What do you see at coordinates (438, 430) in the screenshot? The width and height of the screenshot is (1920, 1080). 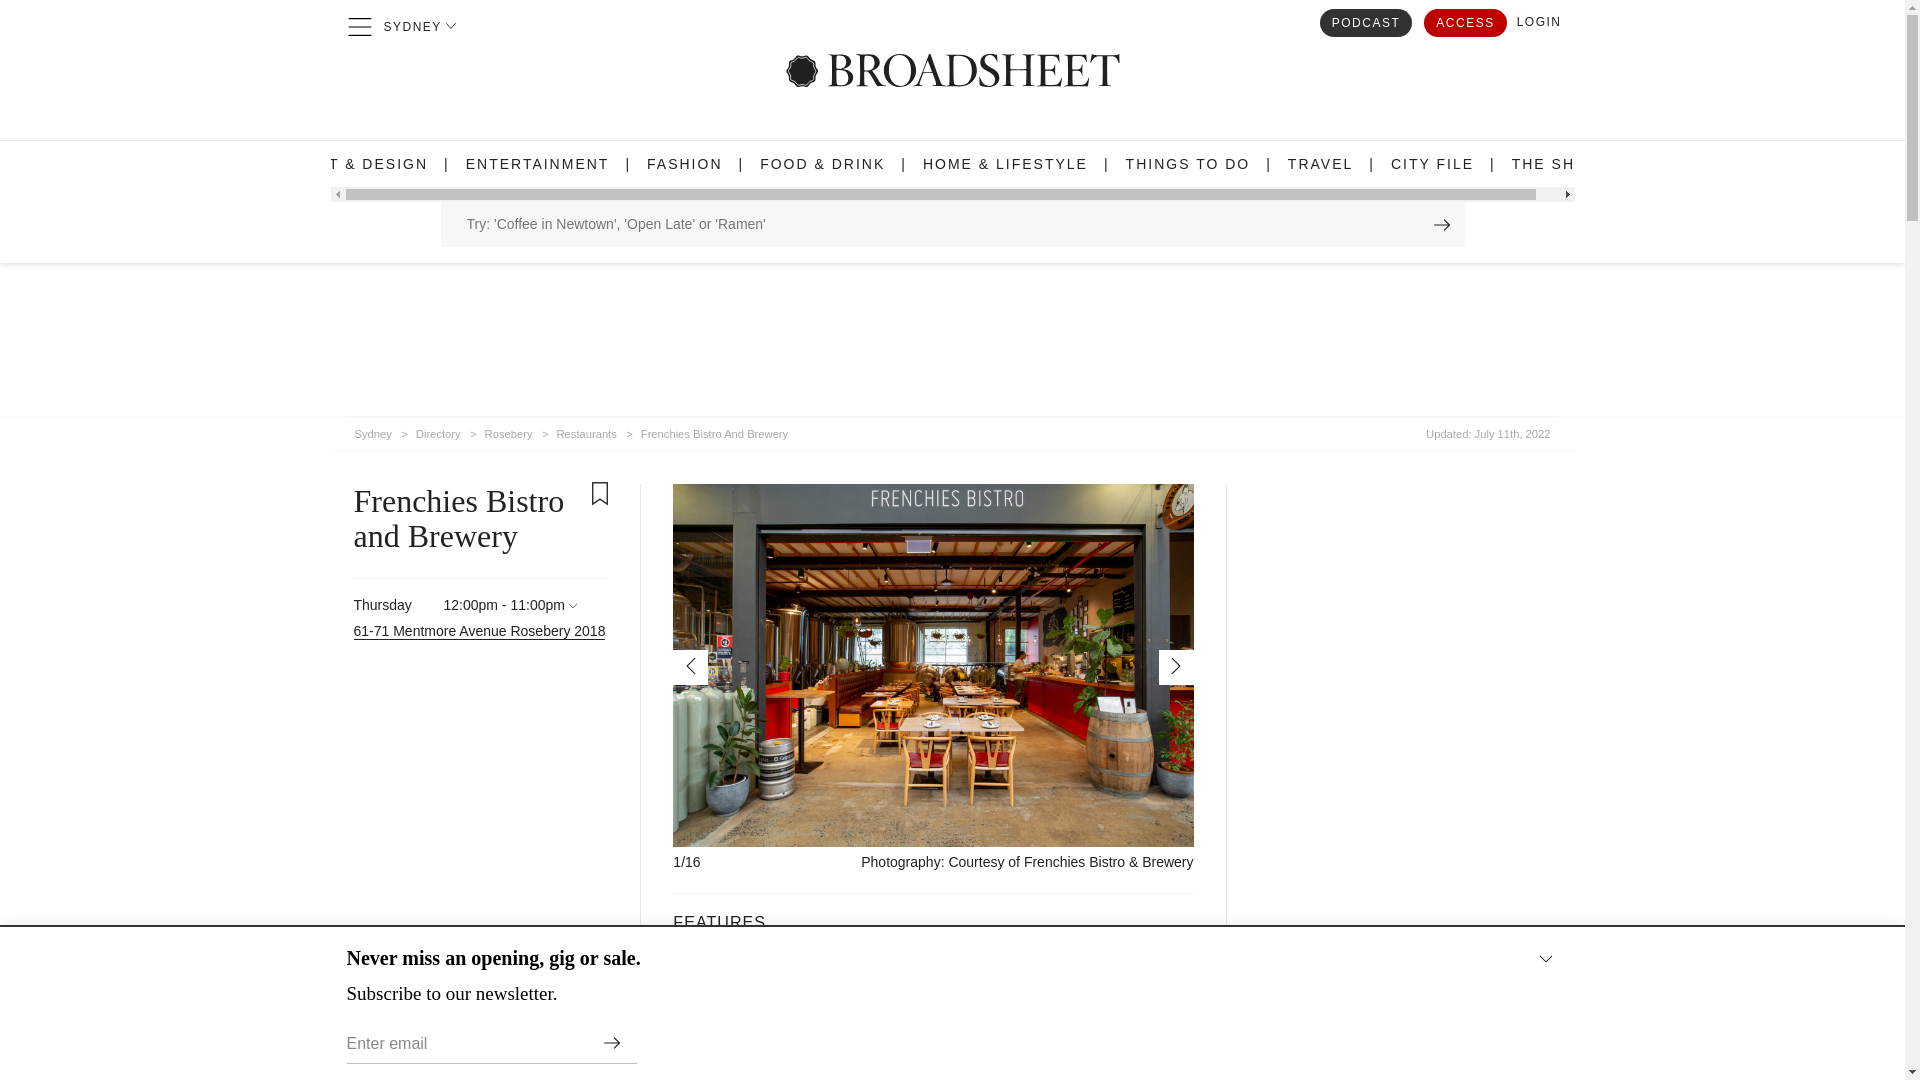 I see `Directory` at bounding box center [438, 430].